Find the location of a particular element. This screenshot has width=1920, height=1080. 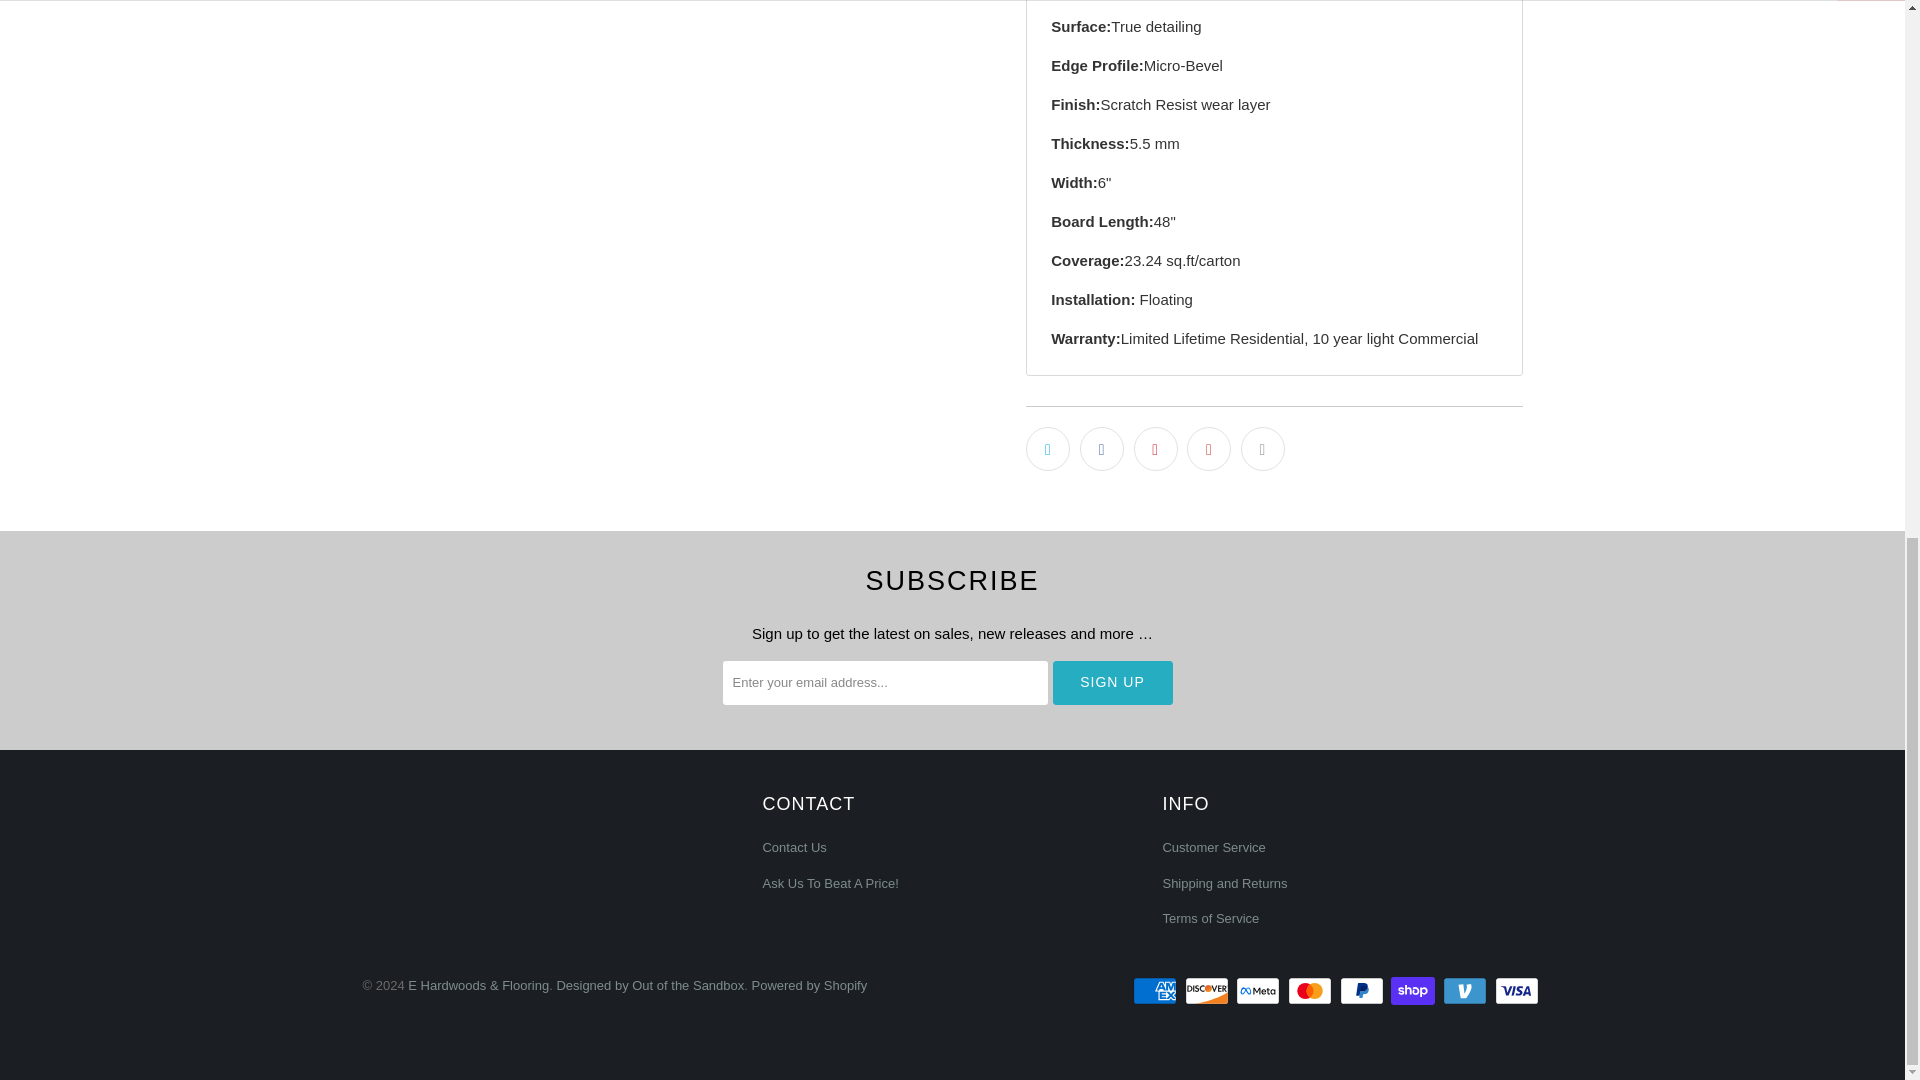

PayPal is located at coordinates (1364, 990).